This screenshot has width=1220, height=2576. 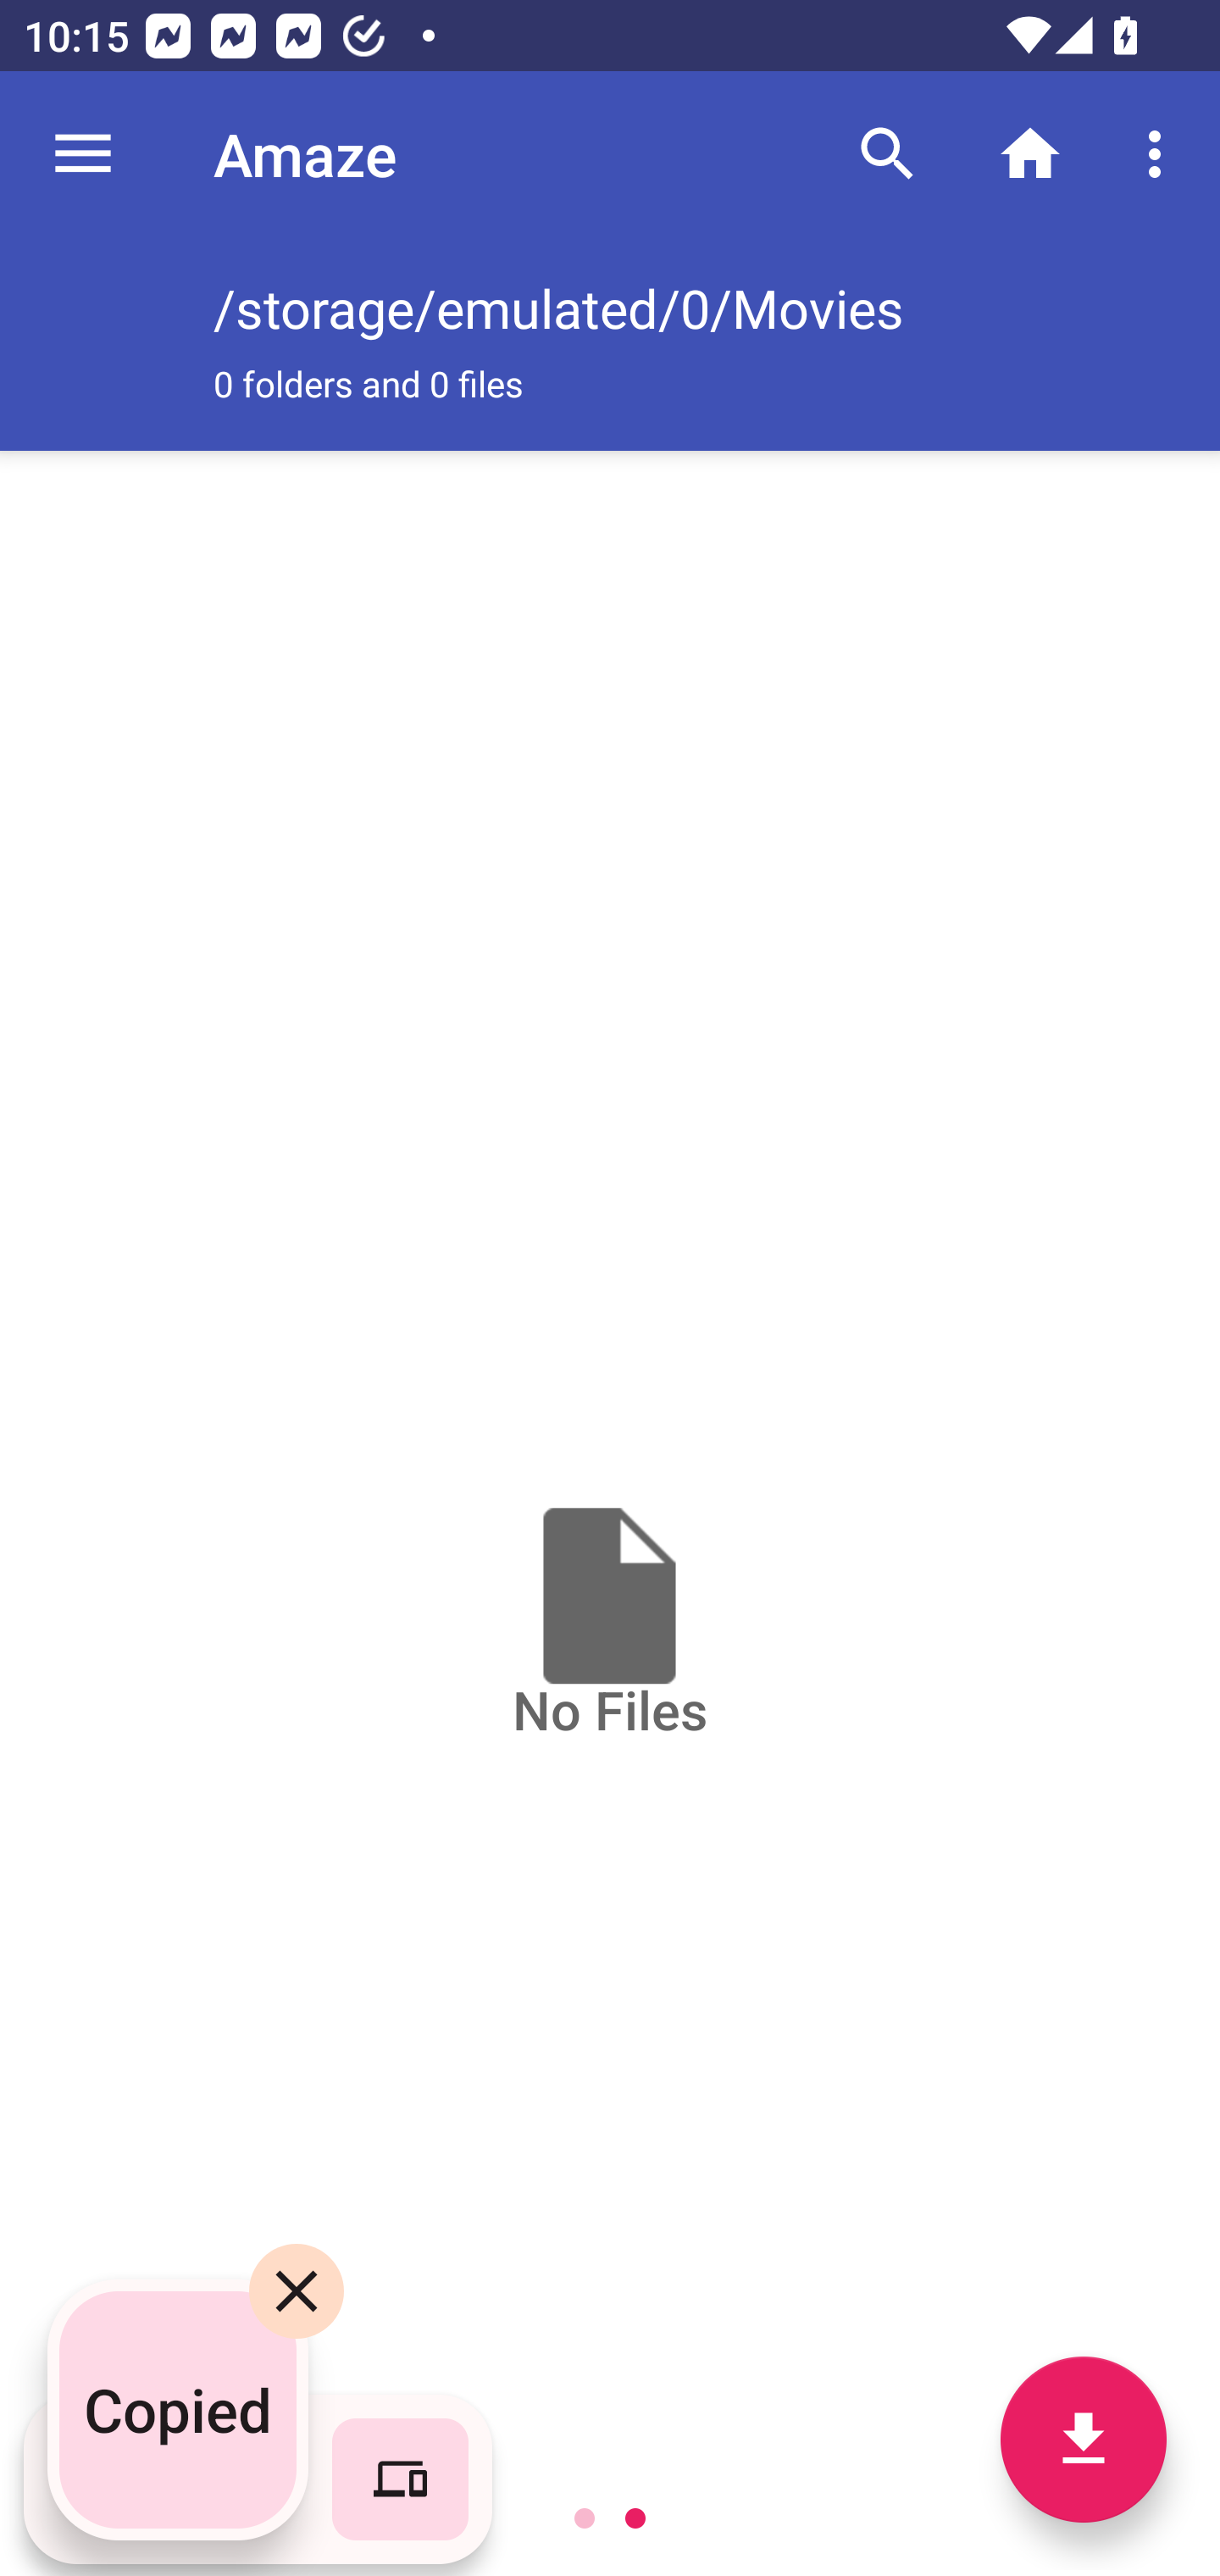 I want to click on More options, so click(x=1161, y=154).